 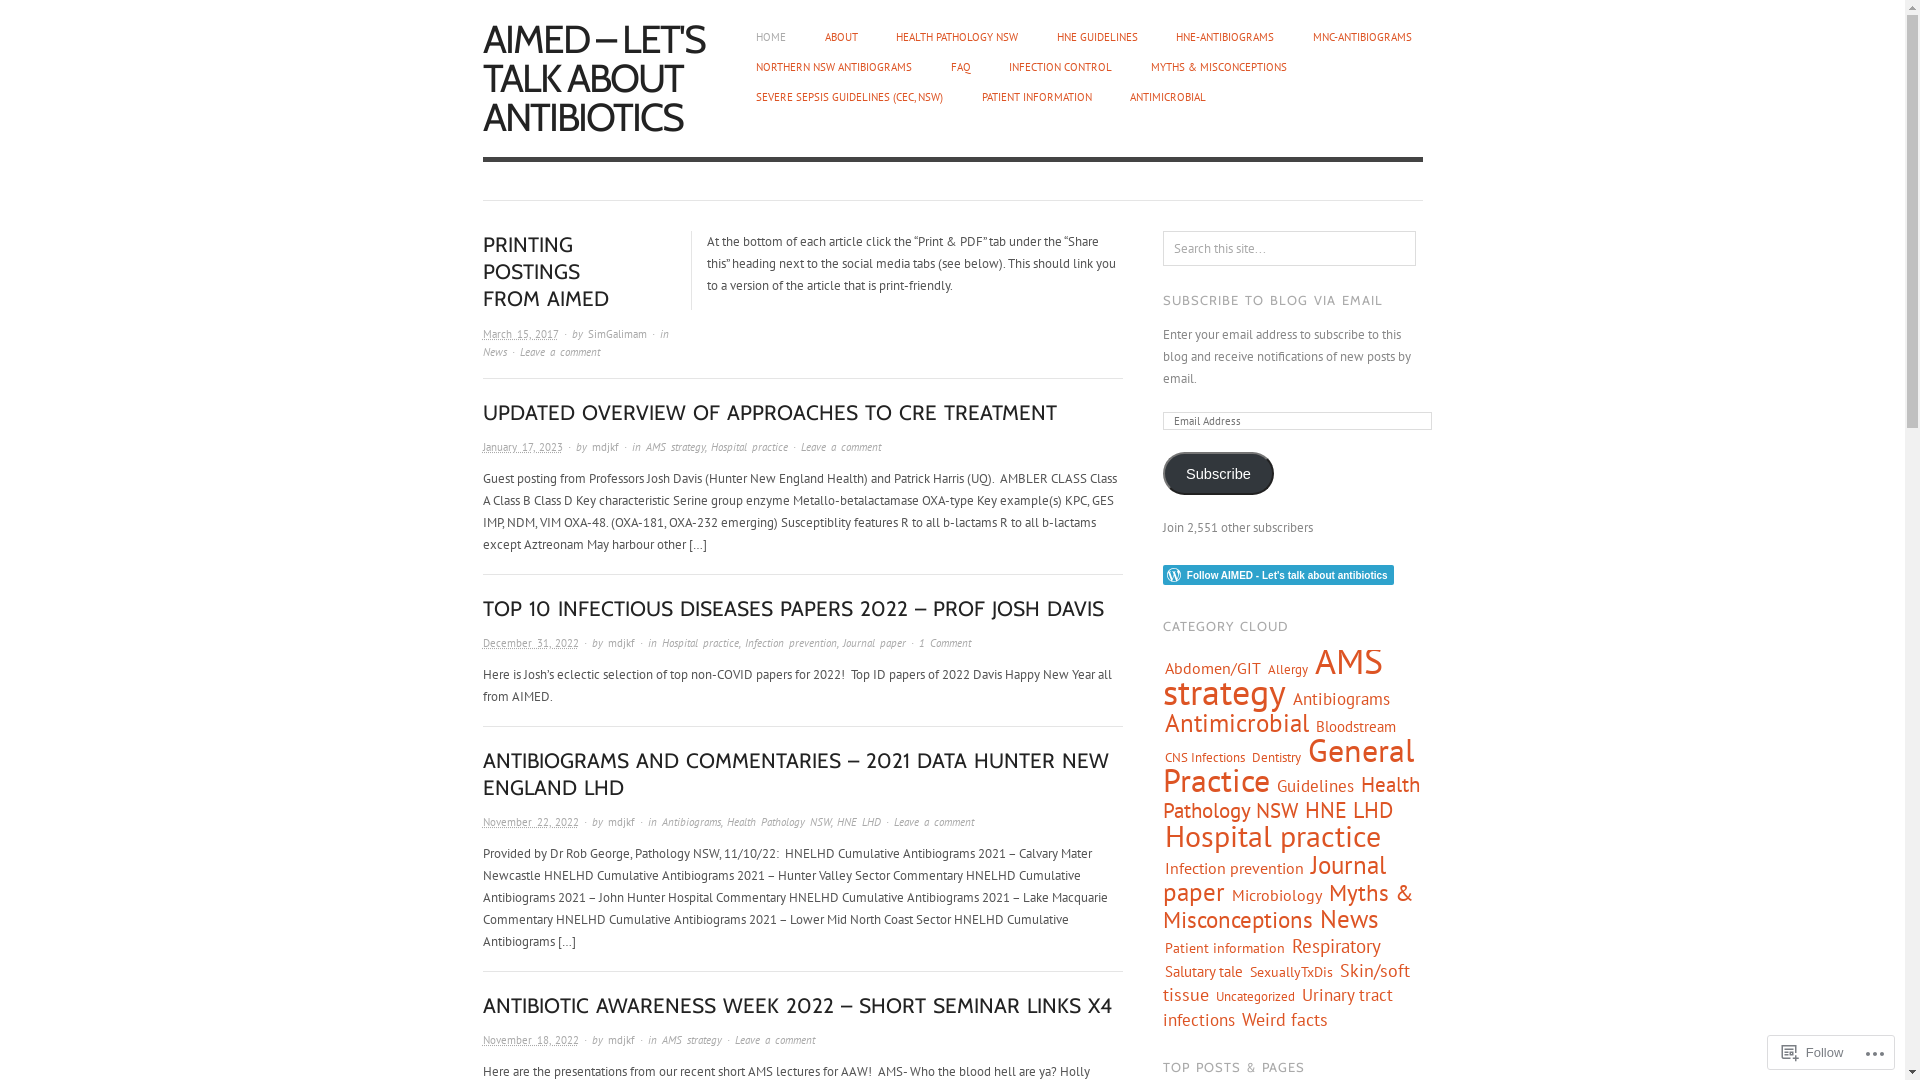 What do you see at coordinates (778, 822) in the screenshot?
I see `Health Pathology NSW` at bounding box center [778, 822].